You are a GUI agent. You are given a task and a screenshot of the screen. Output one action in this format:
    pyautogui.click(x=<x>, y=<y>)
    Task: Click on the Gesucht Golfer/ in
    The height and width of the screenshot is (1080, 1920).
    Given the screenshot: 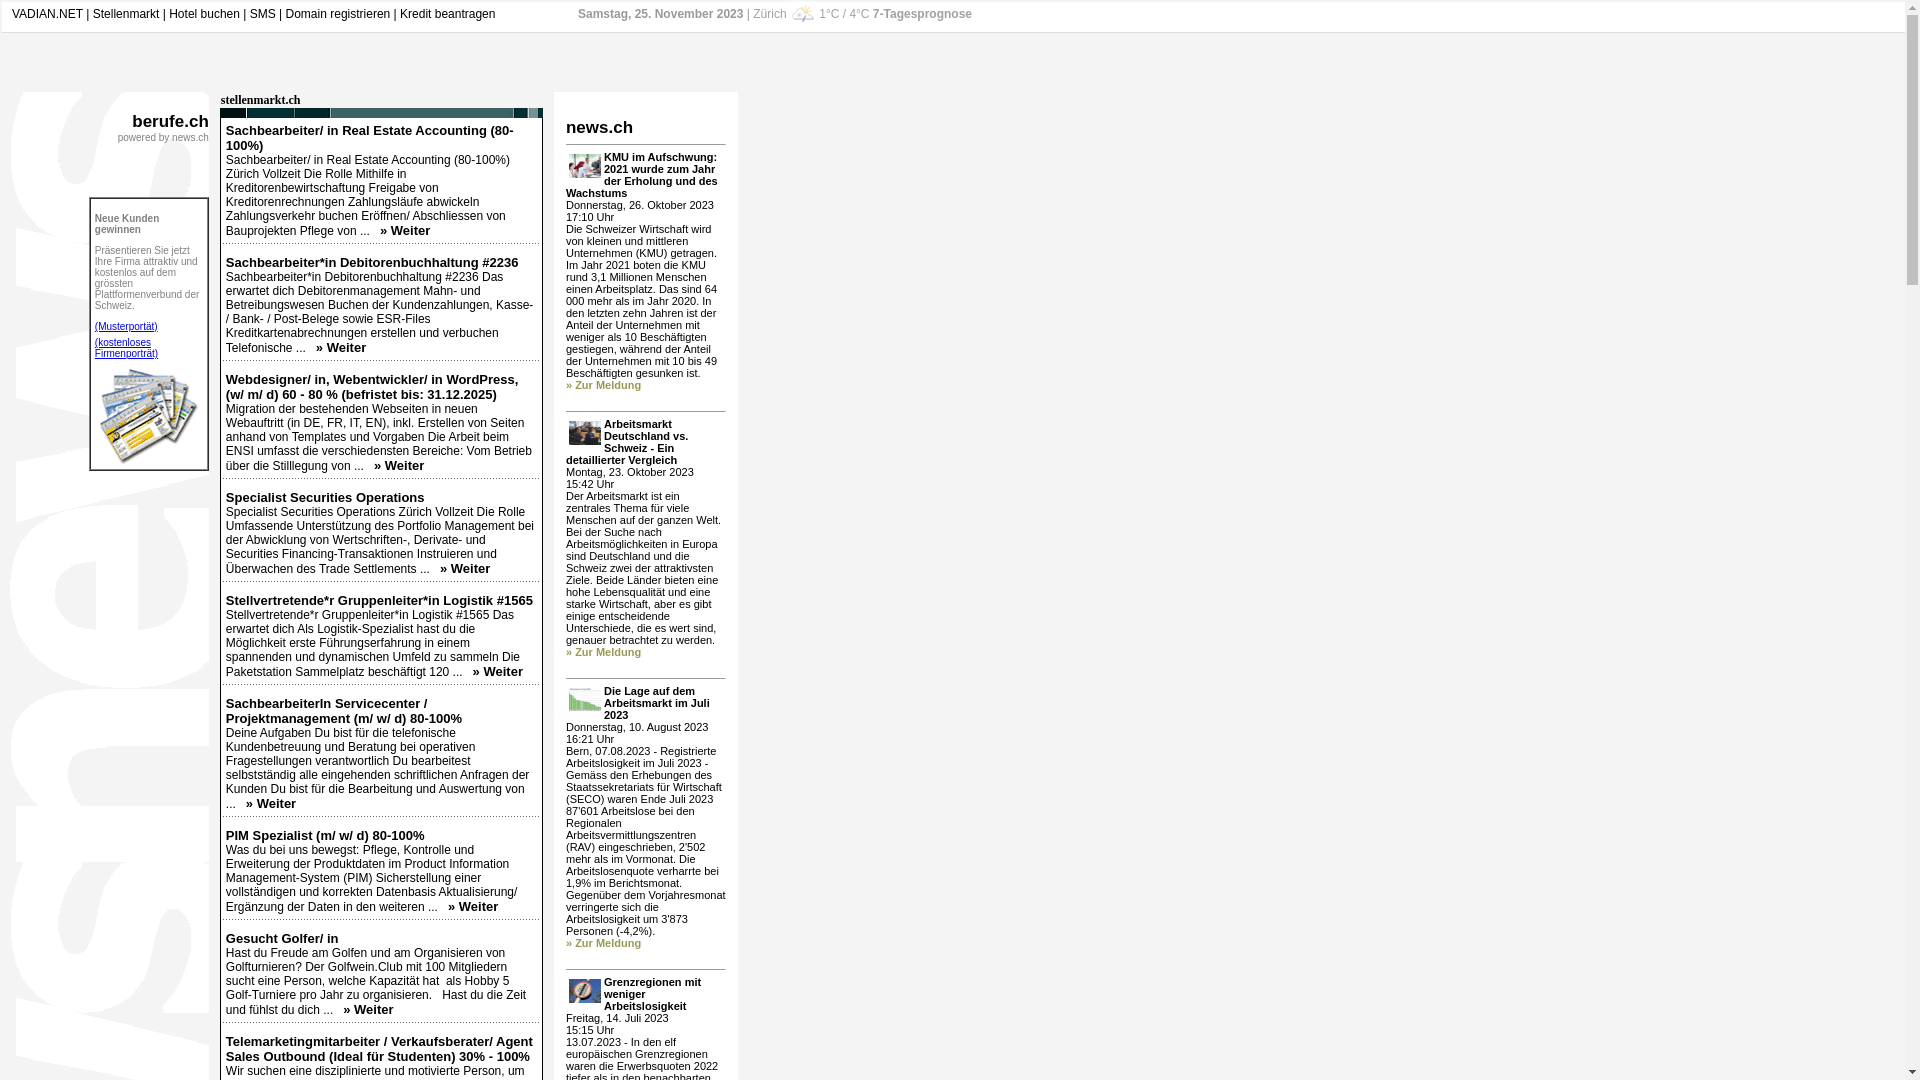 What is the action you would take?
    pyautogui.click(x=282, y=938)
    